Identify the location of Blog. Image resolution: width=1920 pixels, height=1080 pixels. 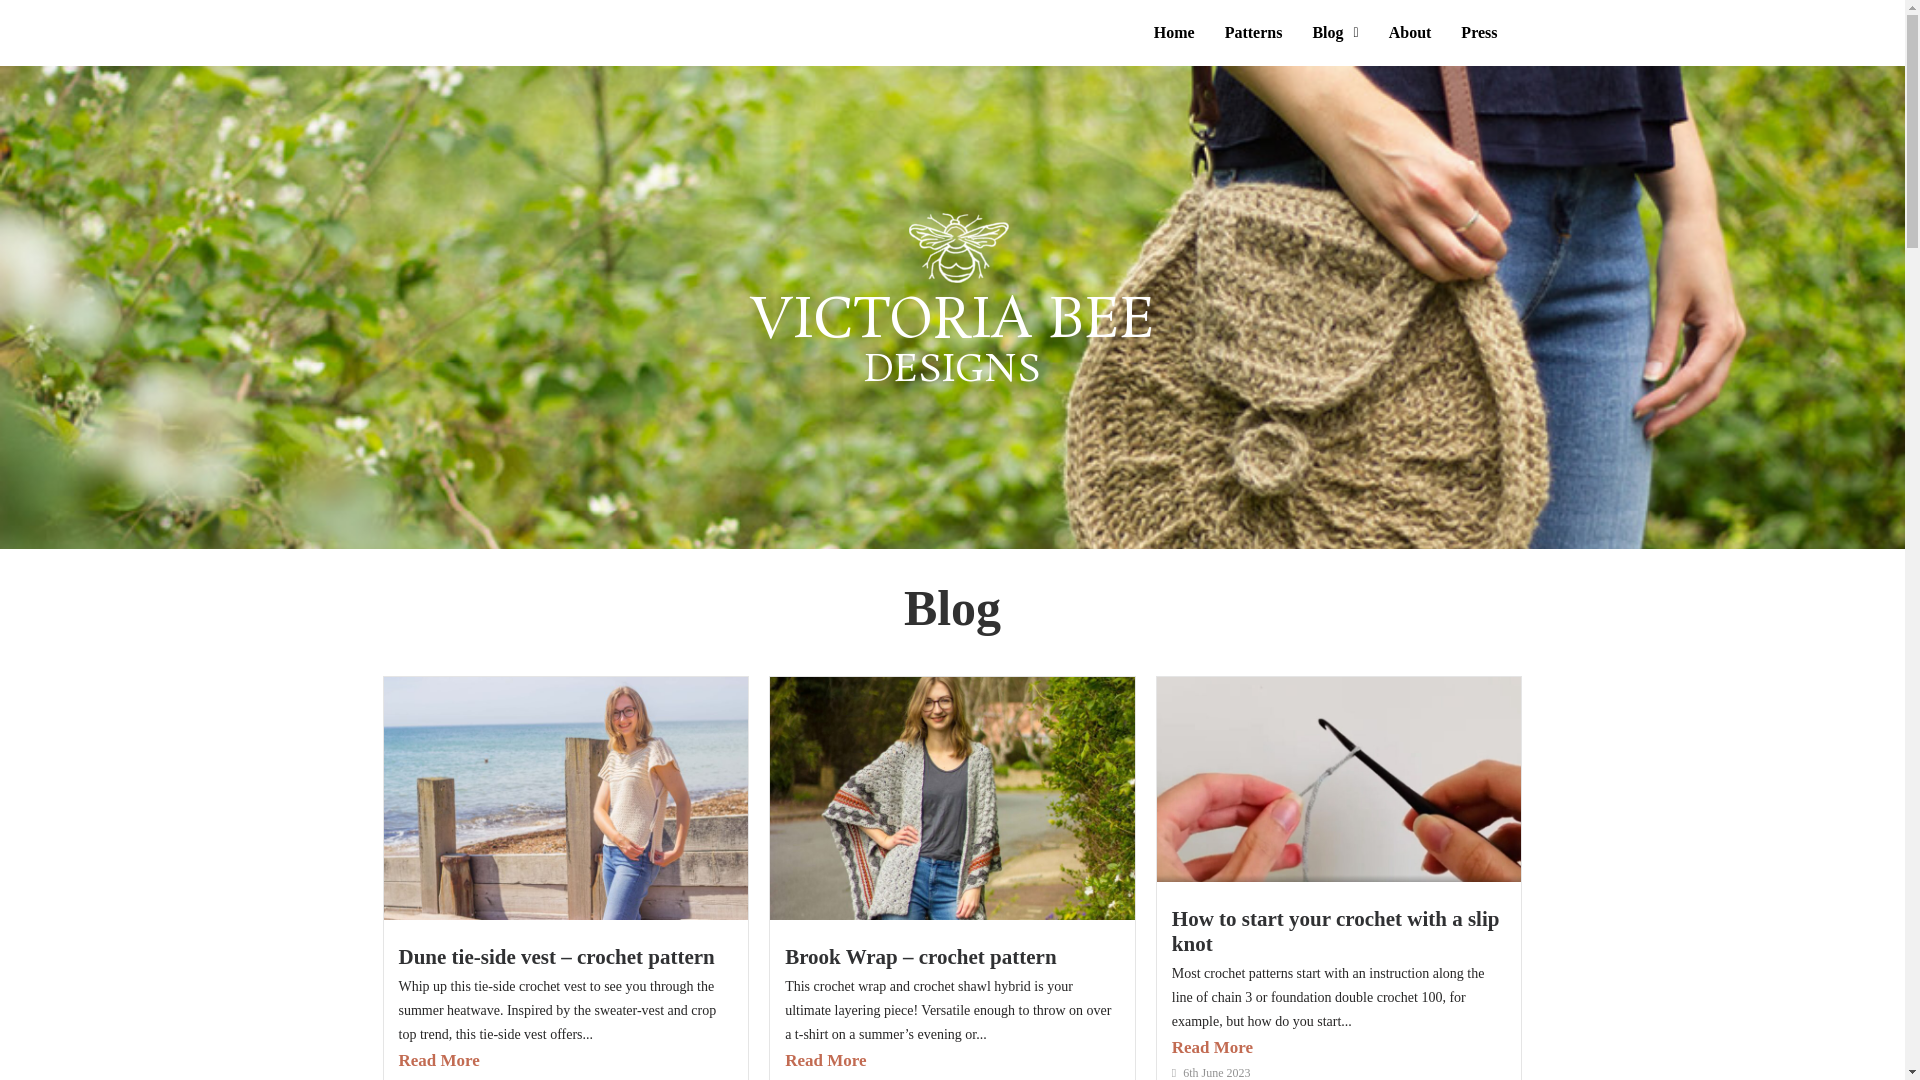
(1334, 32).